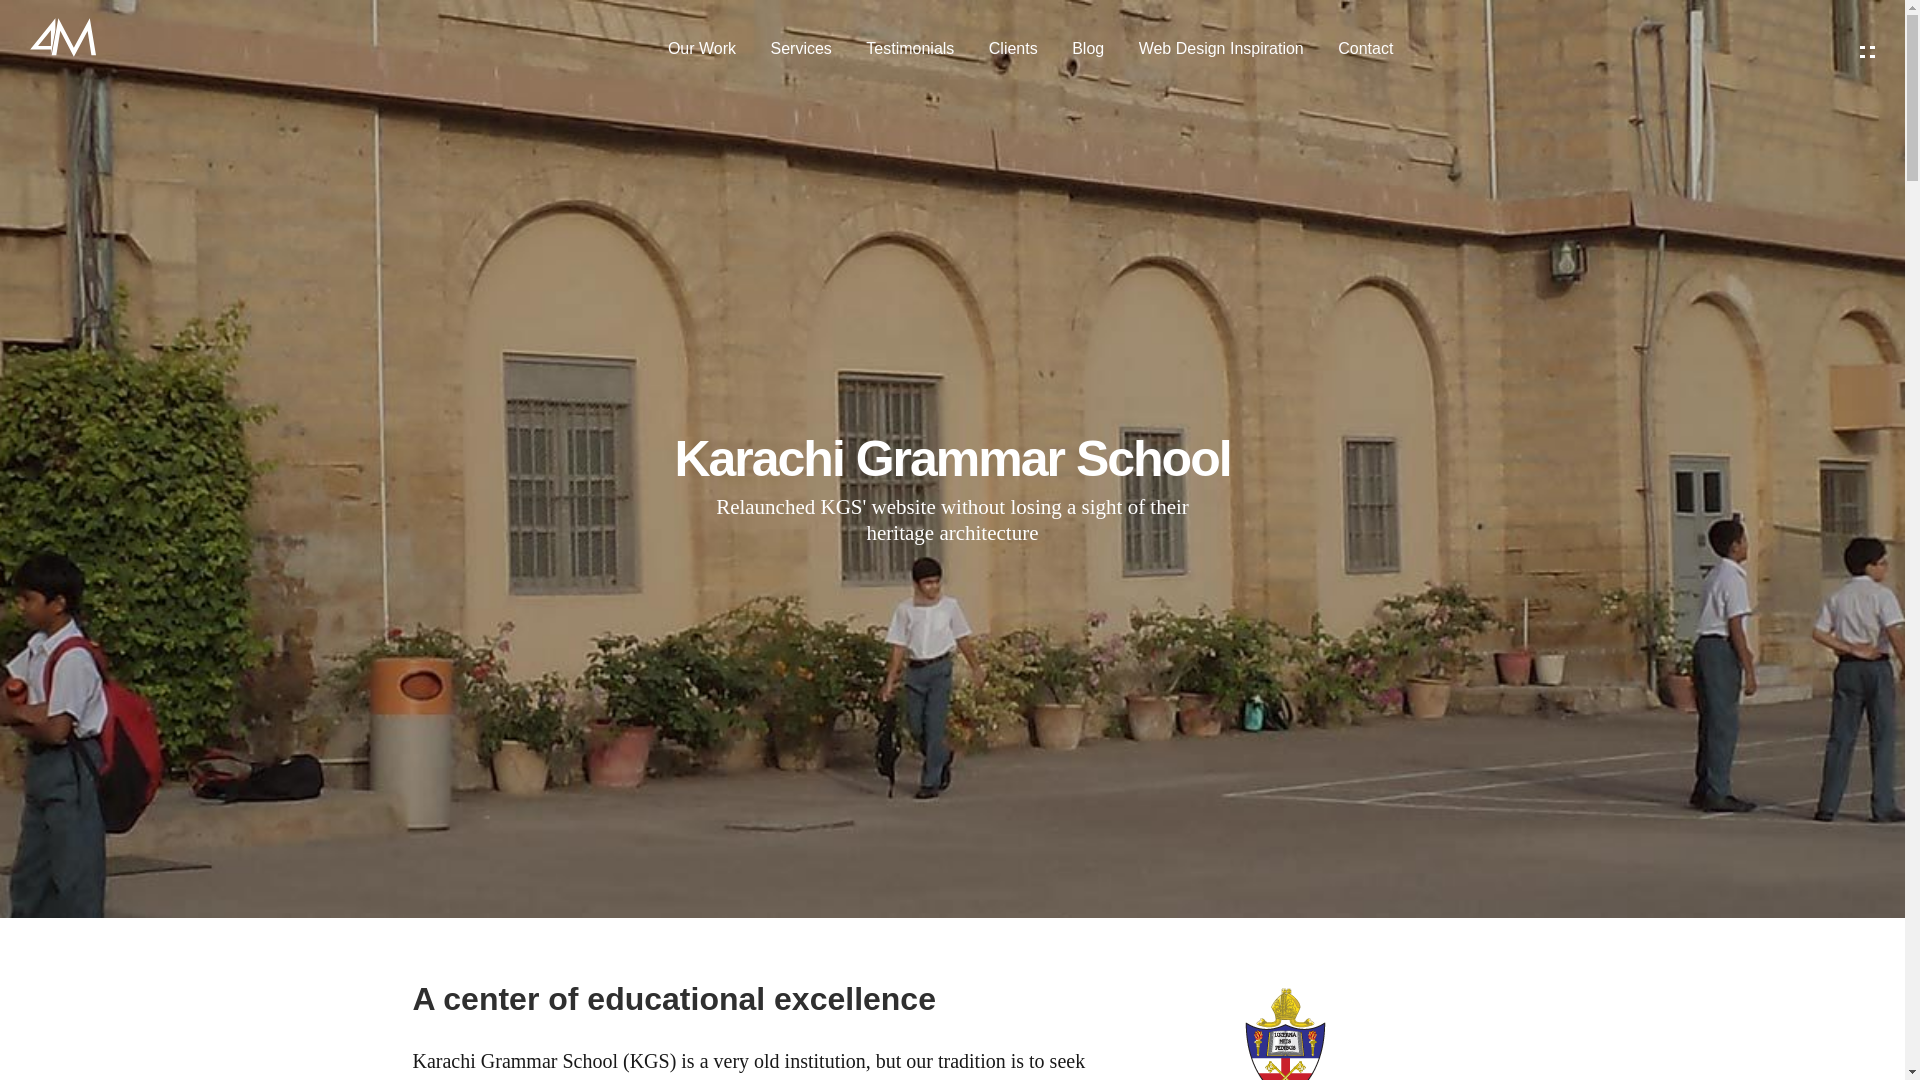  What do you see at coordinates (702, 48) in the screenshot?
I see `Our Work` at bounding box center [702, 48].